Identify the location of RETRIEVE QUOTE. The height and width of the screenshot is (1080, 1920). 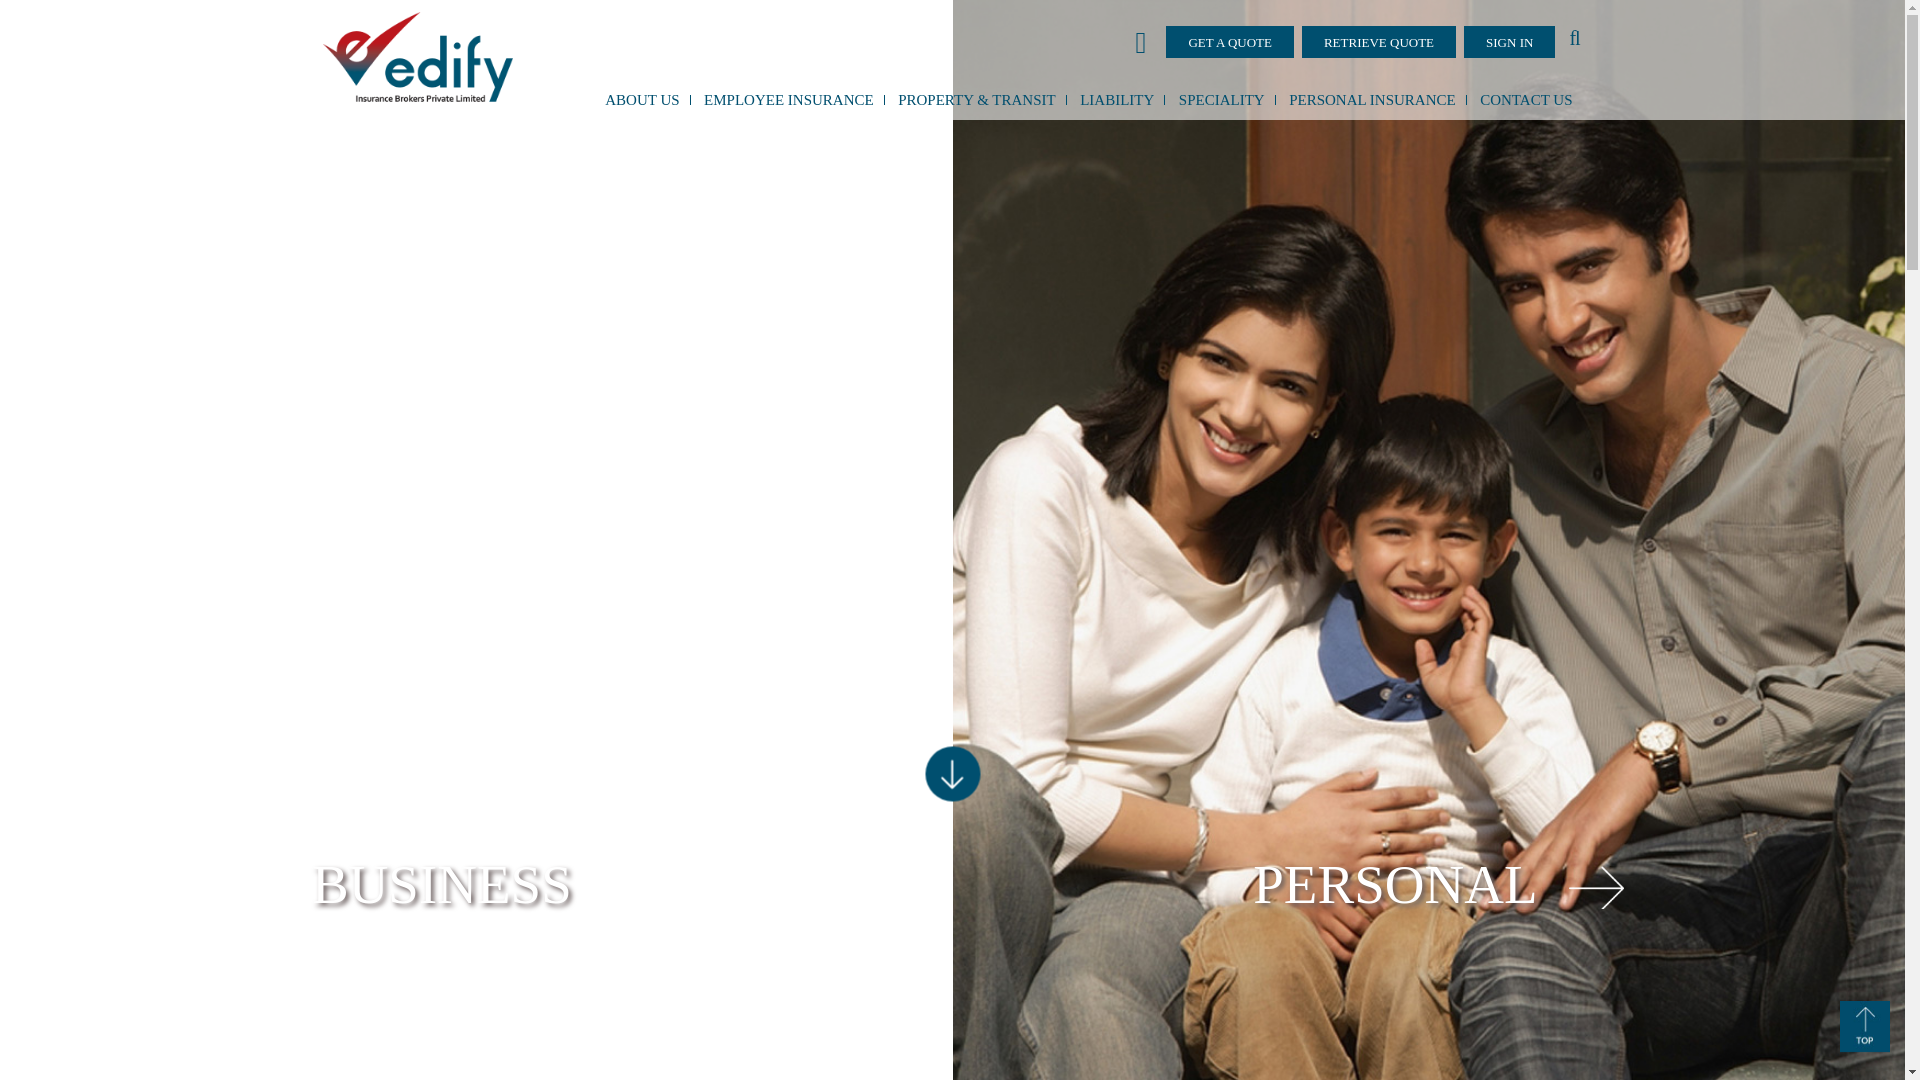
(1378, 42).